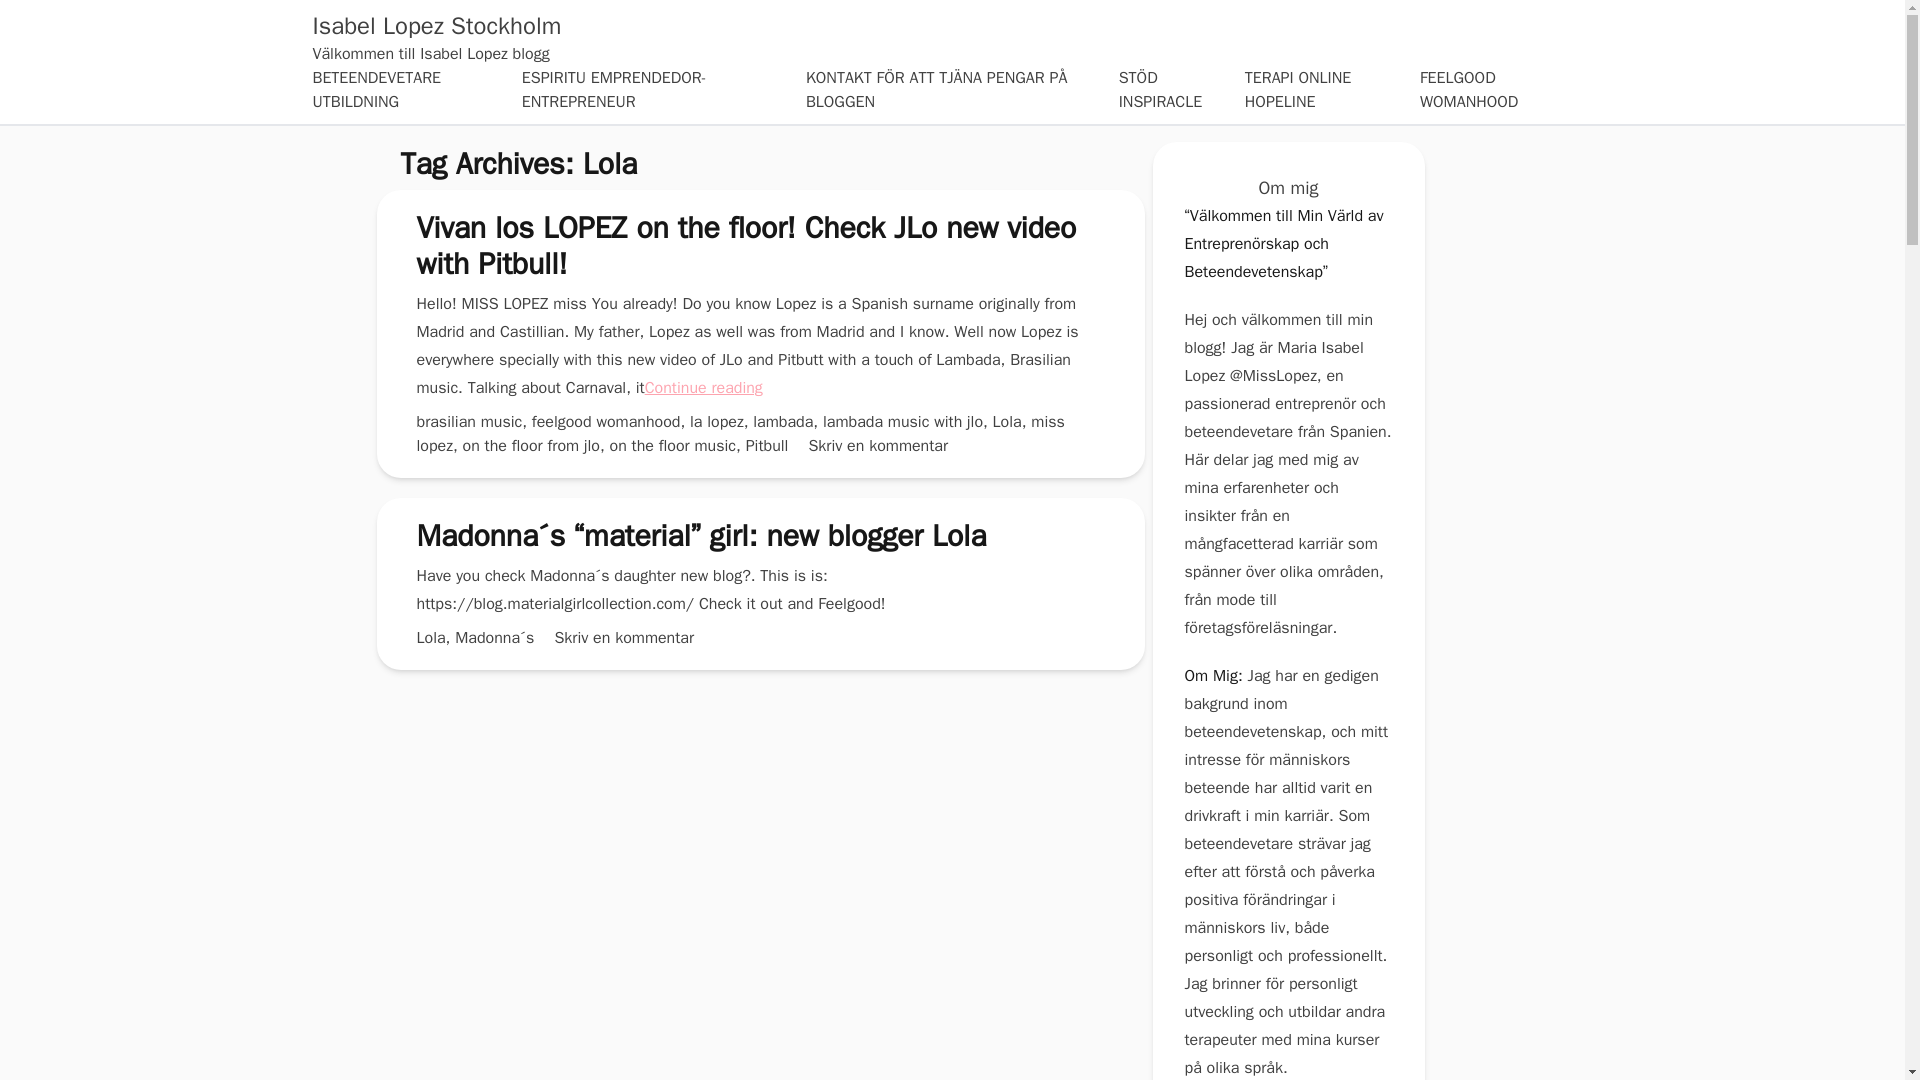  Describe the element at coordinates (376, 90) in the screenshot. I see `BETEENDEVETARE UTBILDNING` at that location.